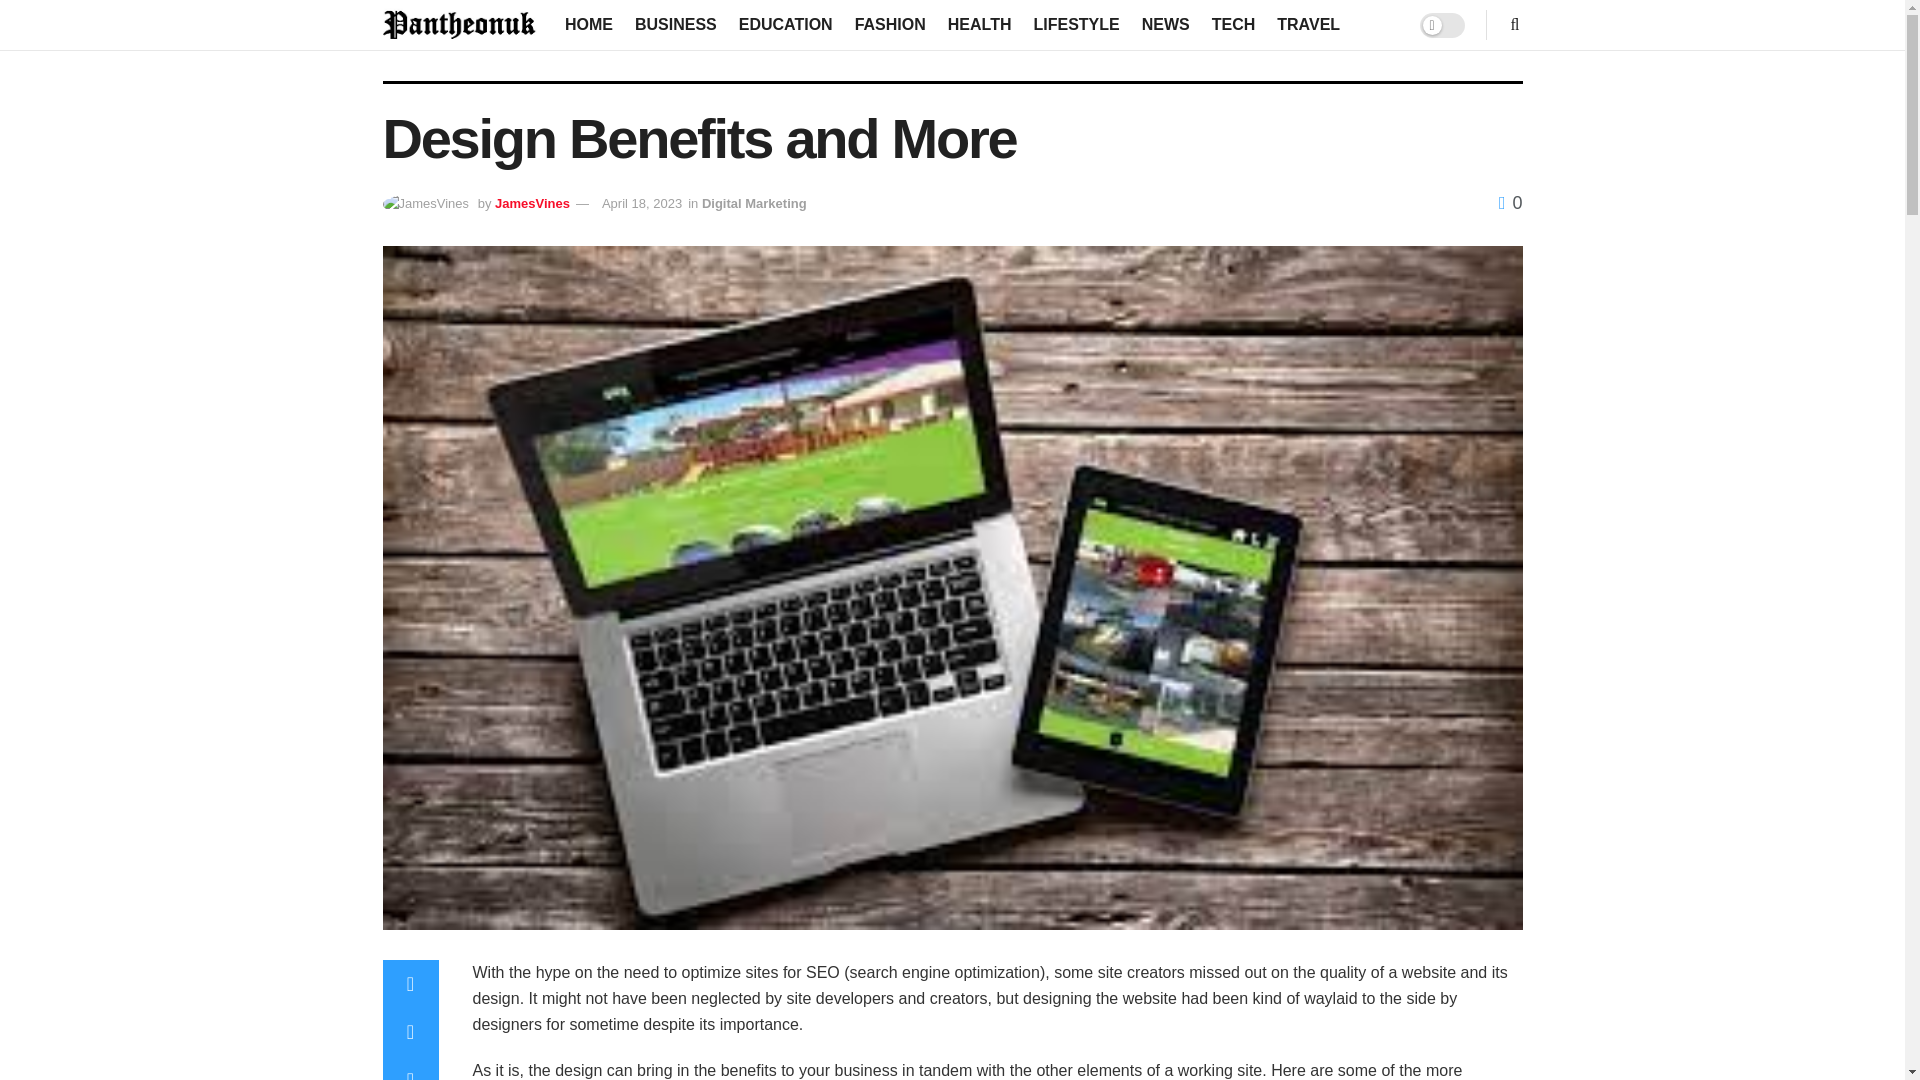 Image resolution: width=1920 pixels, height=1080 pixels. What do you see at coordinates (532, 202) in the screenshot?
I see `JamesVines` at bounding box center [532, 202].